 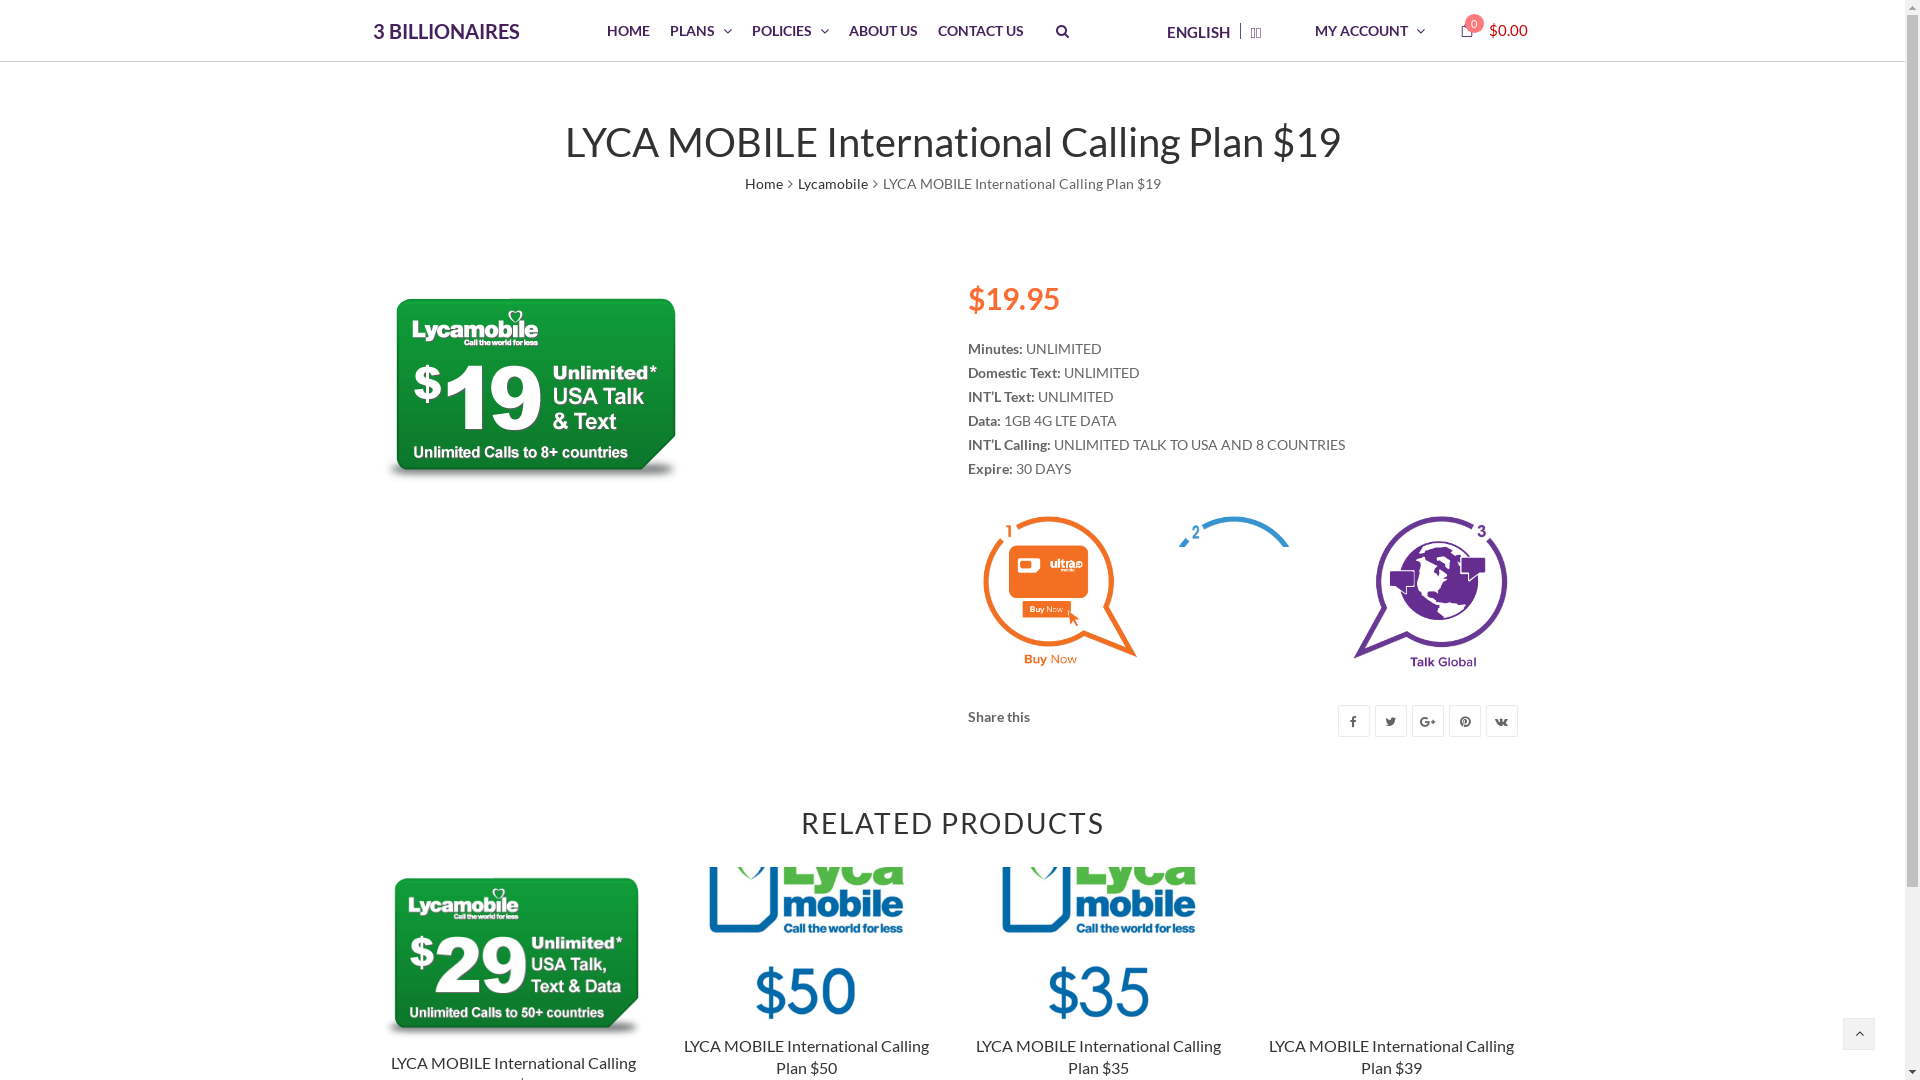 I want to click on ENGLISH, so click(x=1198, y=30).